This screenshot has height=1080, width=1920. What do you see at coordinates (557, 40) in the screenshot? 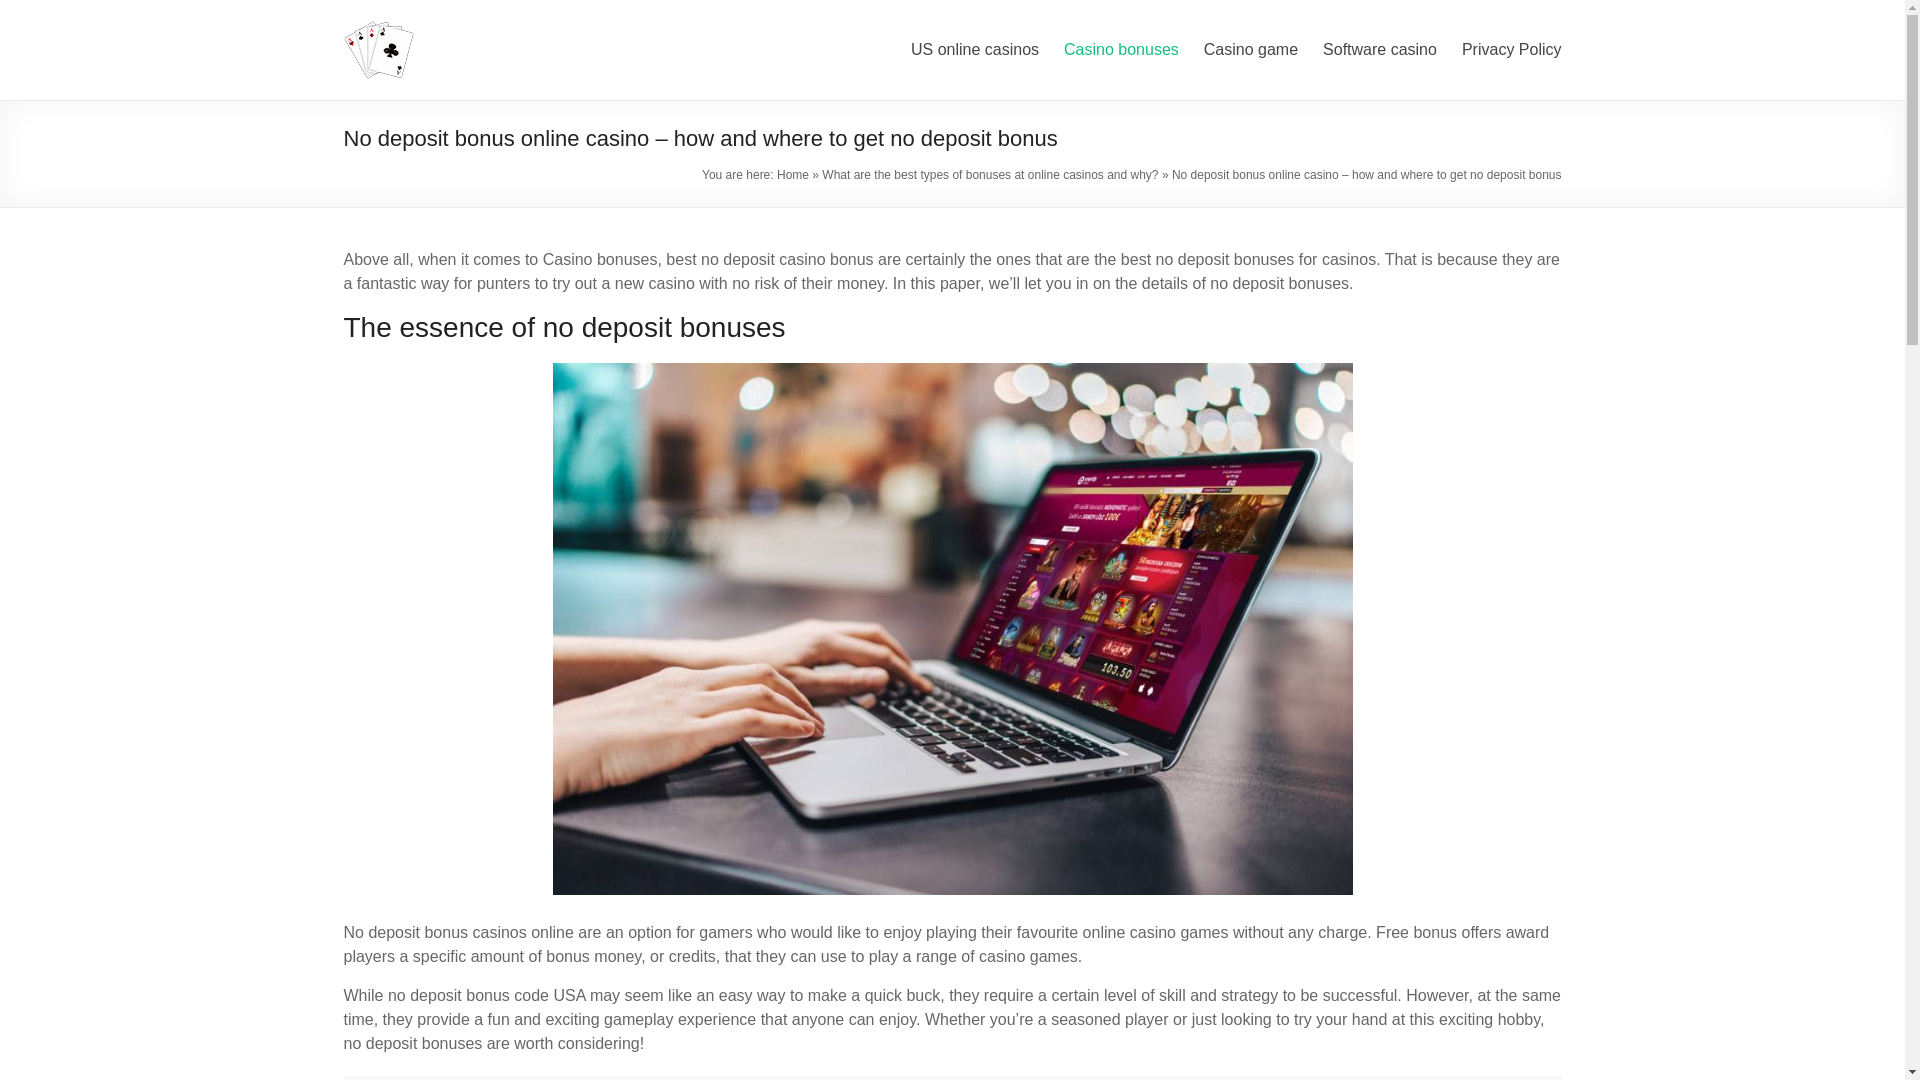
I see `greenleafsupplements.com` at bounding box center [557, 40].